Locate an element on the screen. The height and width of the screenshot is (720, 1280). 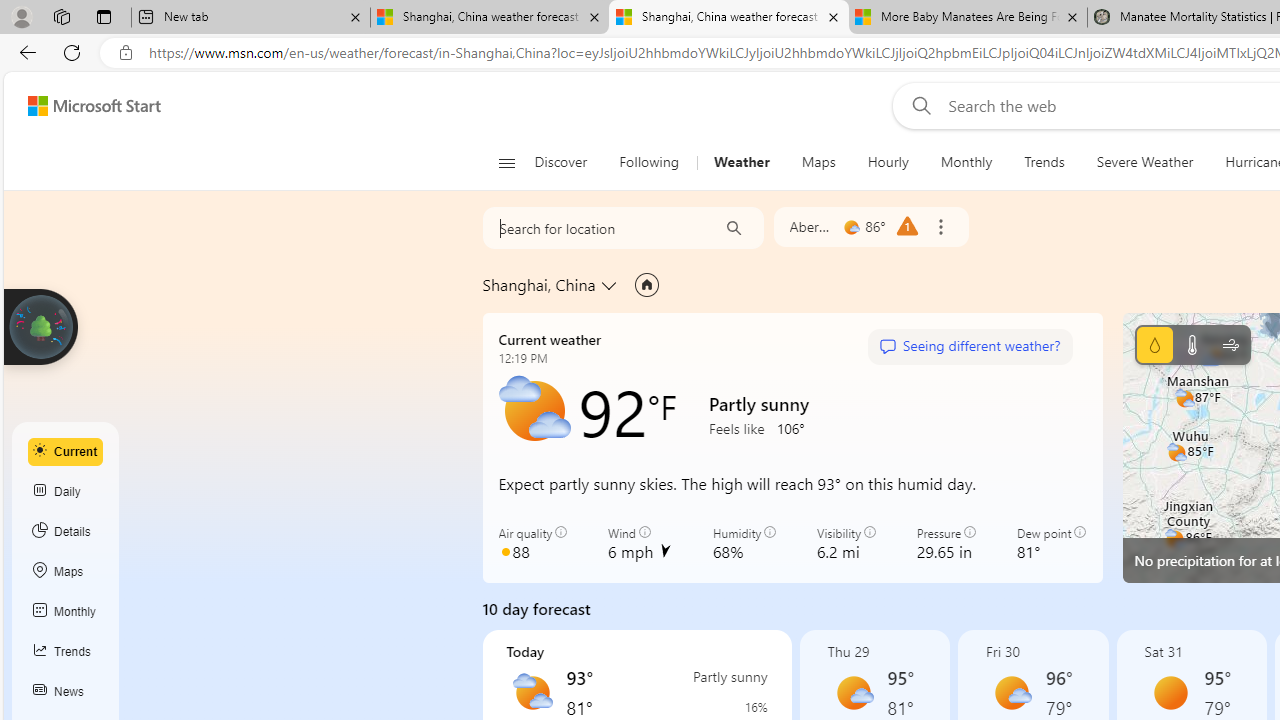
Maps is located at coordinates (66, 572).